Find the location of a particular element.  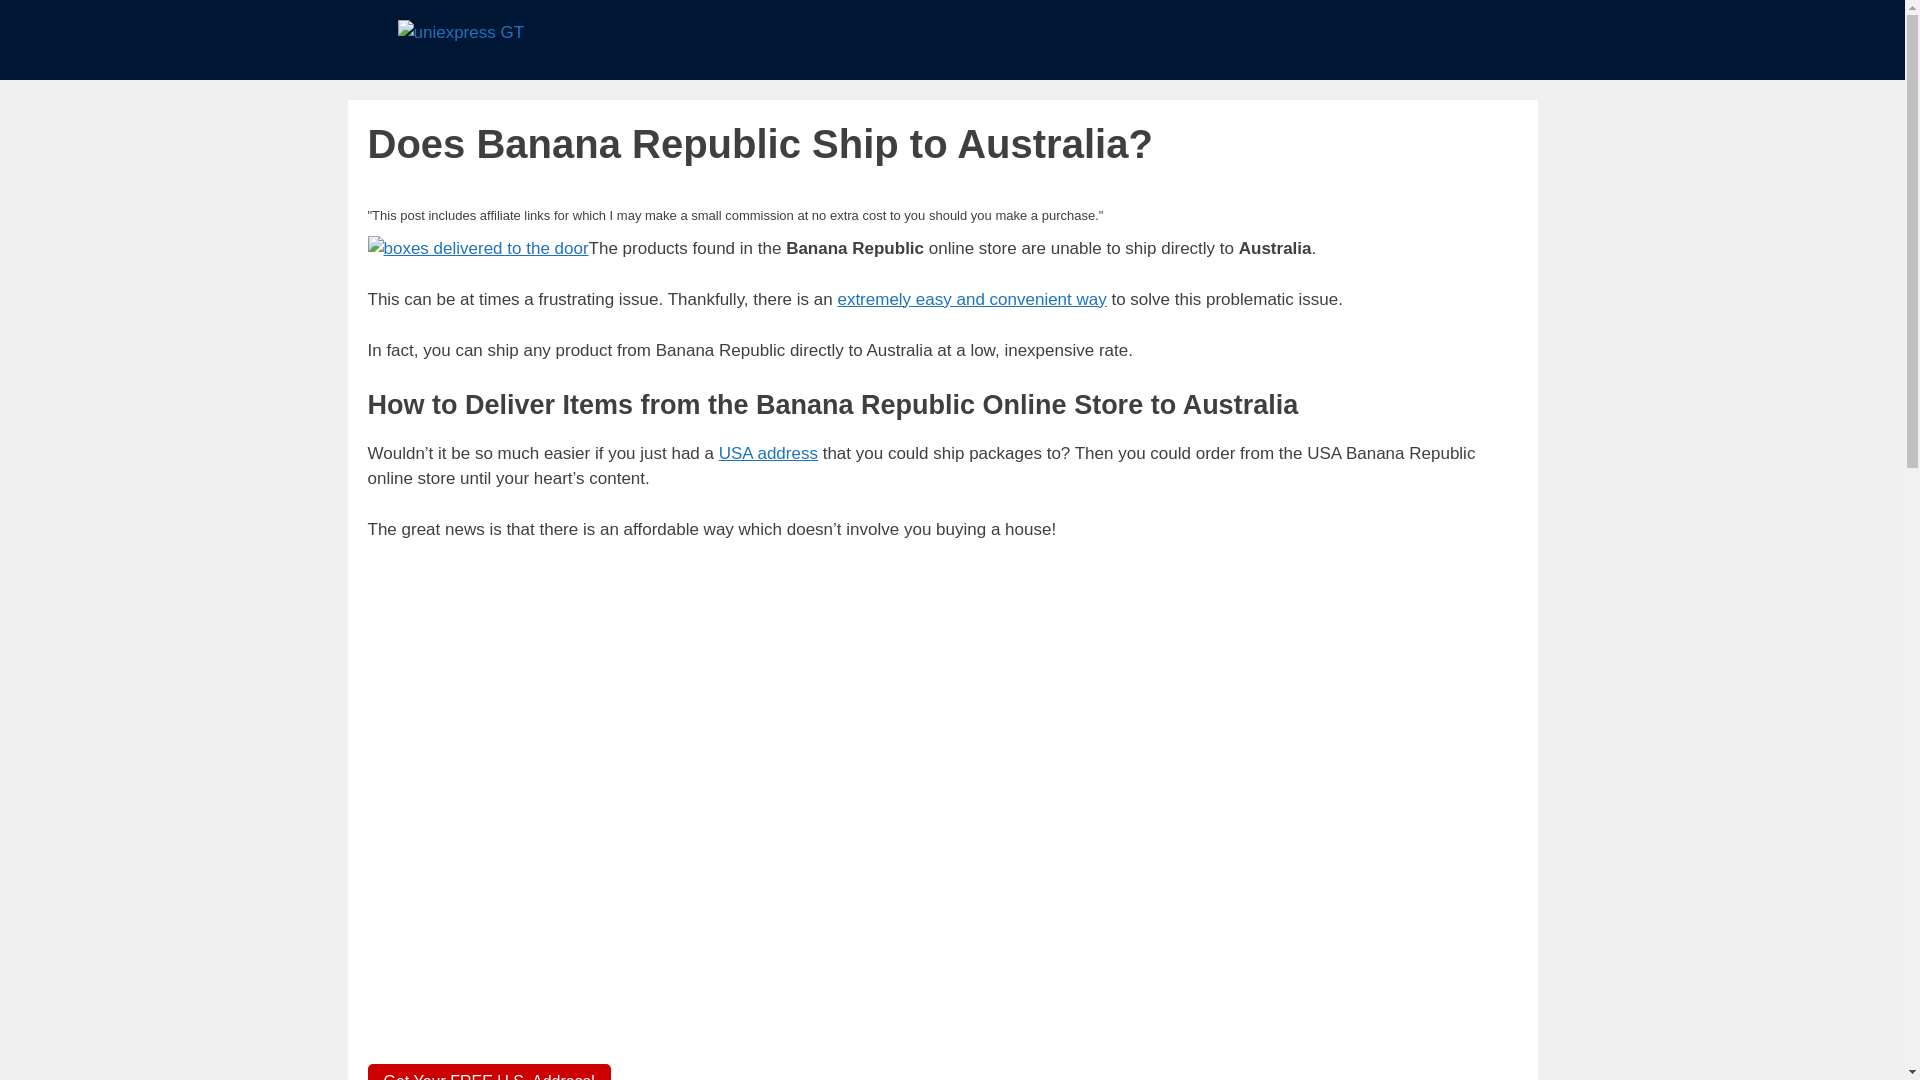

uniexpress GT is located at coordinates (460, 32).